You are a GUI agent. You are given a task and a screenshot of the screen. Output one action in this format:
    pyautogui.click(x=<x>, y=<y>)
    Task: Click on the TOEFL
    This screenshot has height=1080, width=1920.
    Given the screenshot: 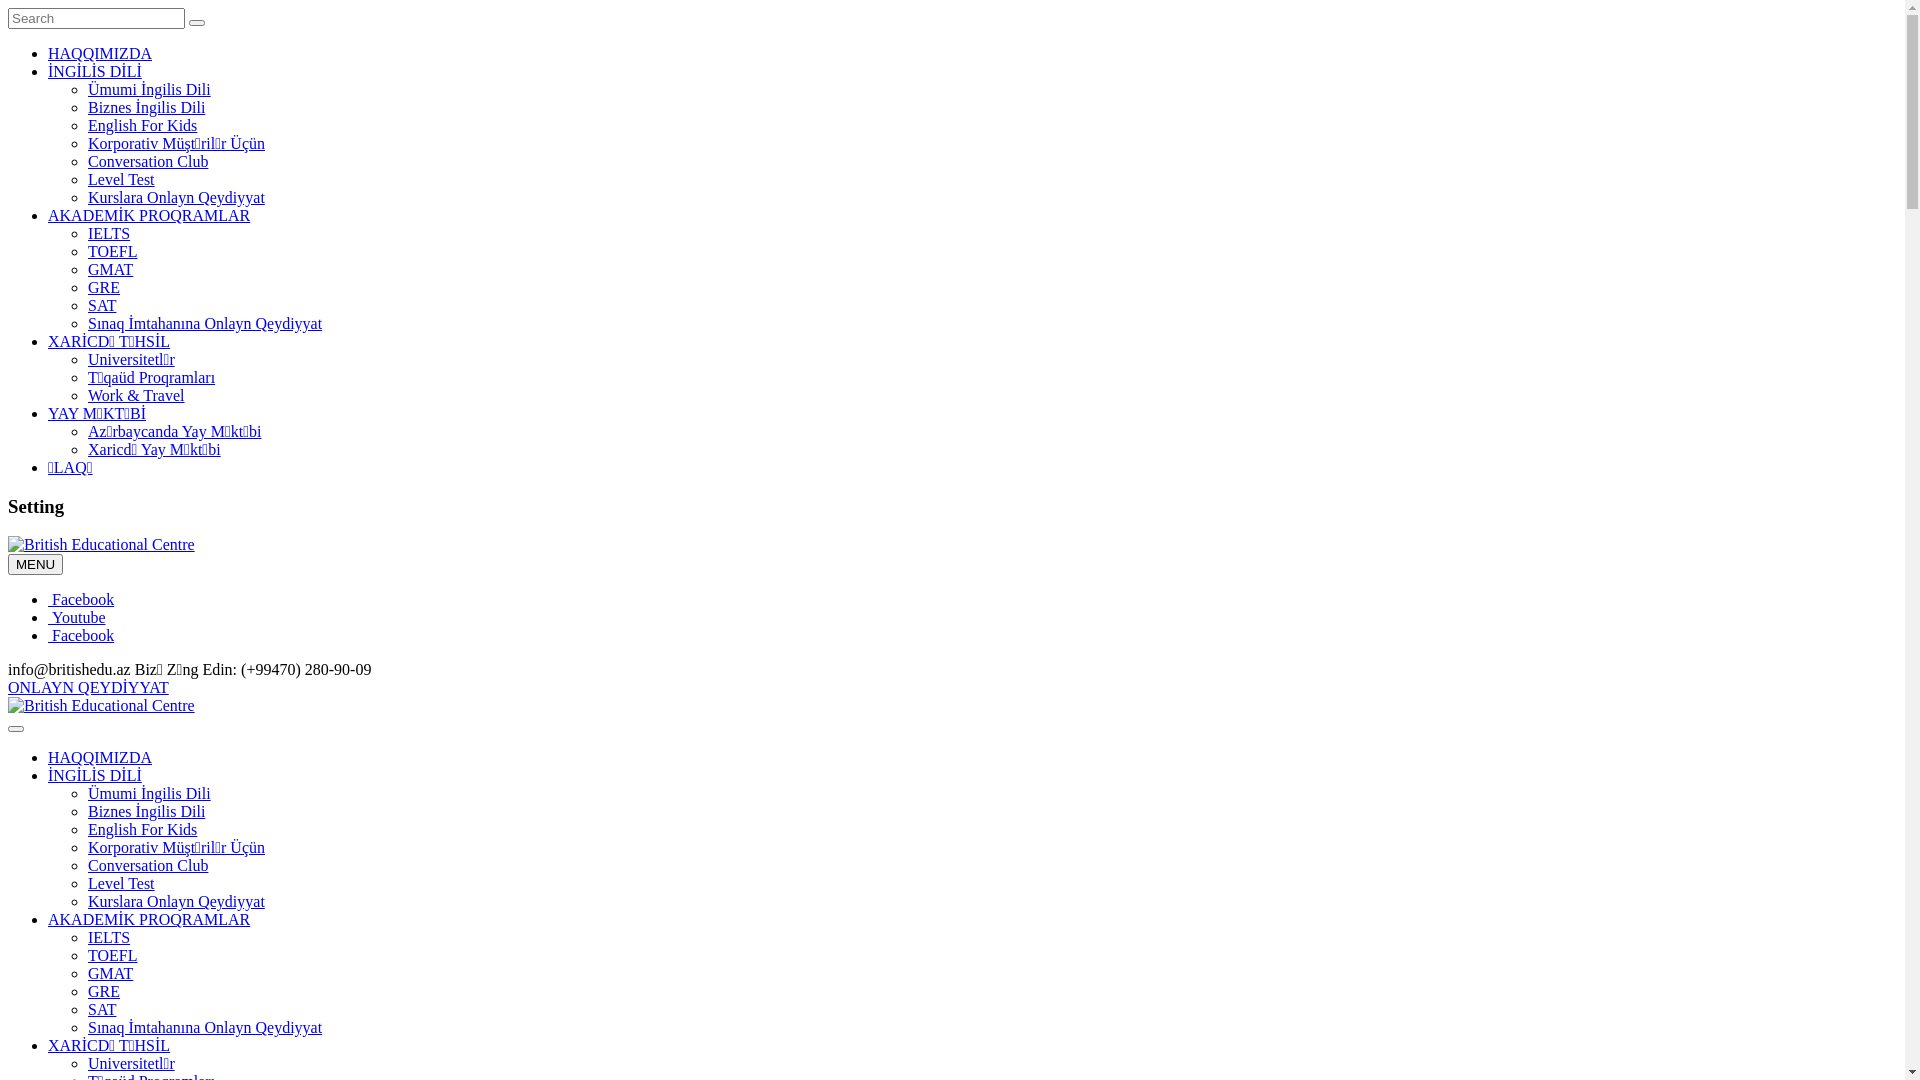 What is the action you would take?
    pyautogui.click(x=112, y=252)
    